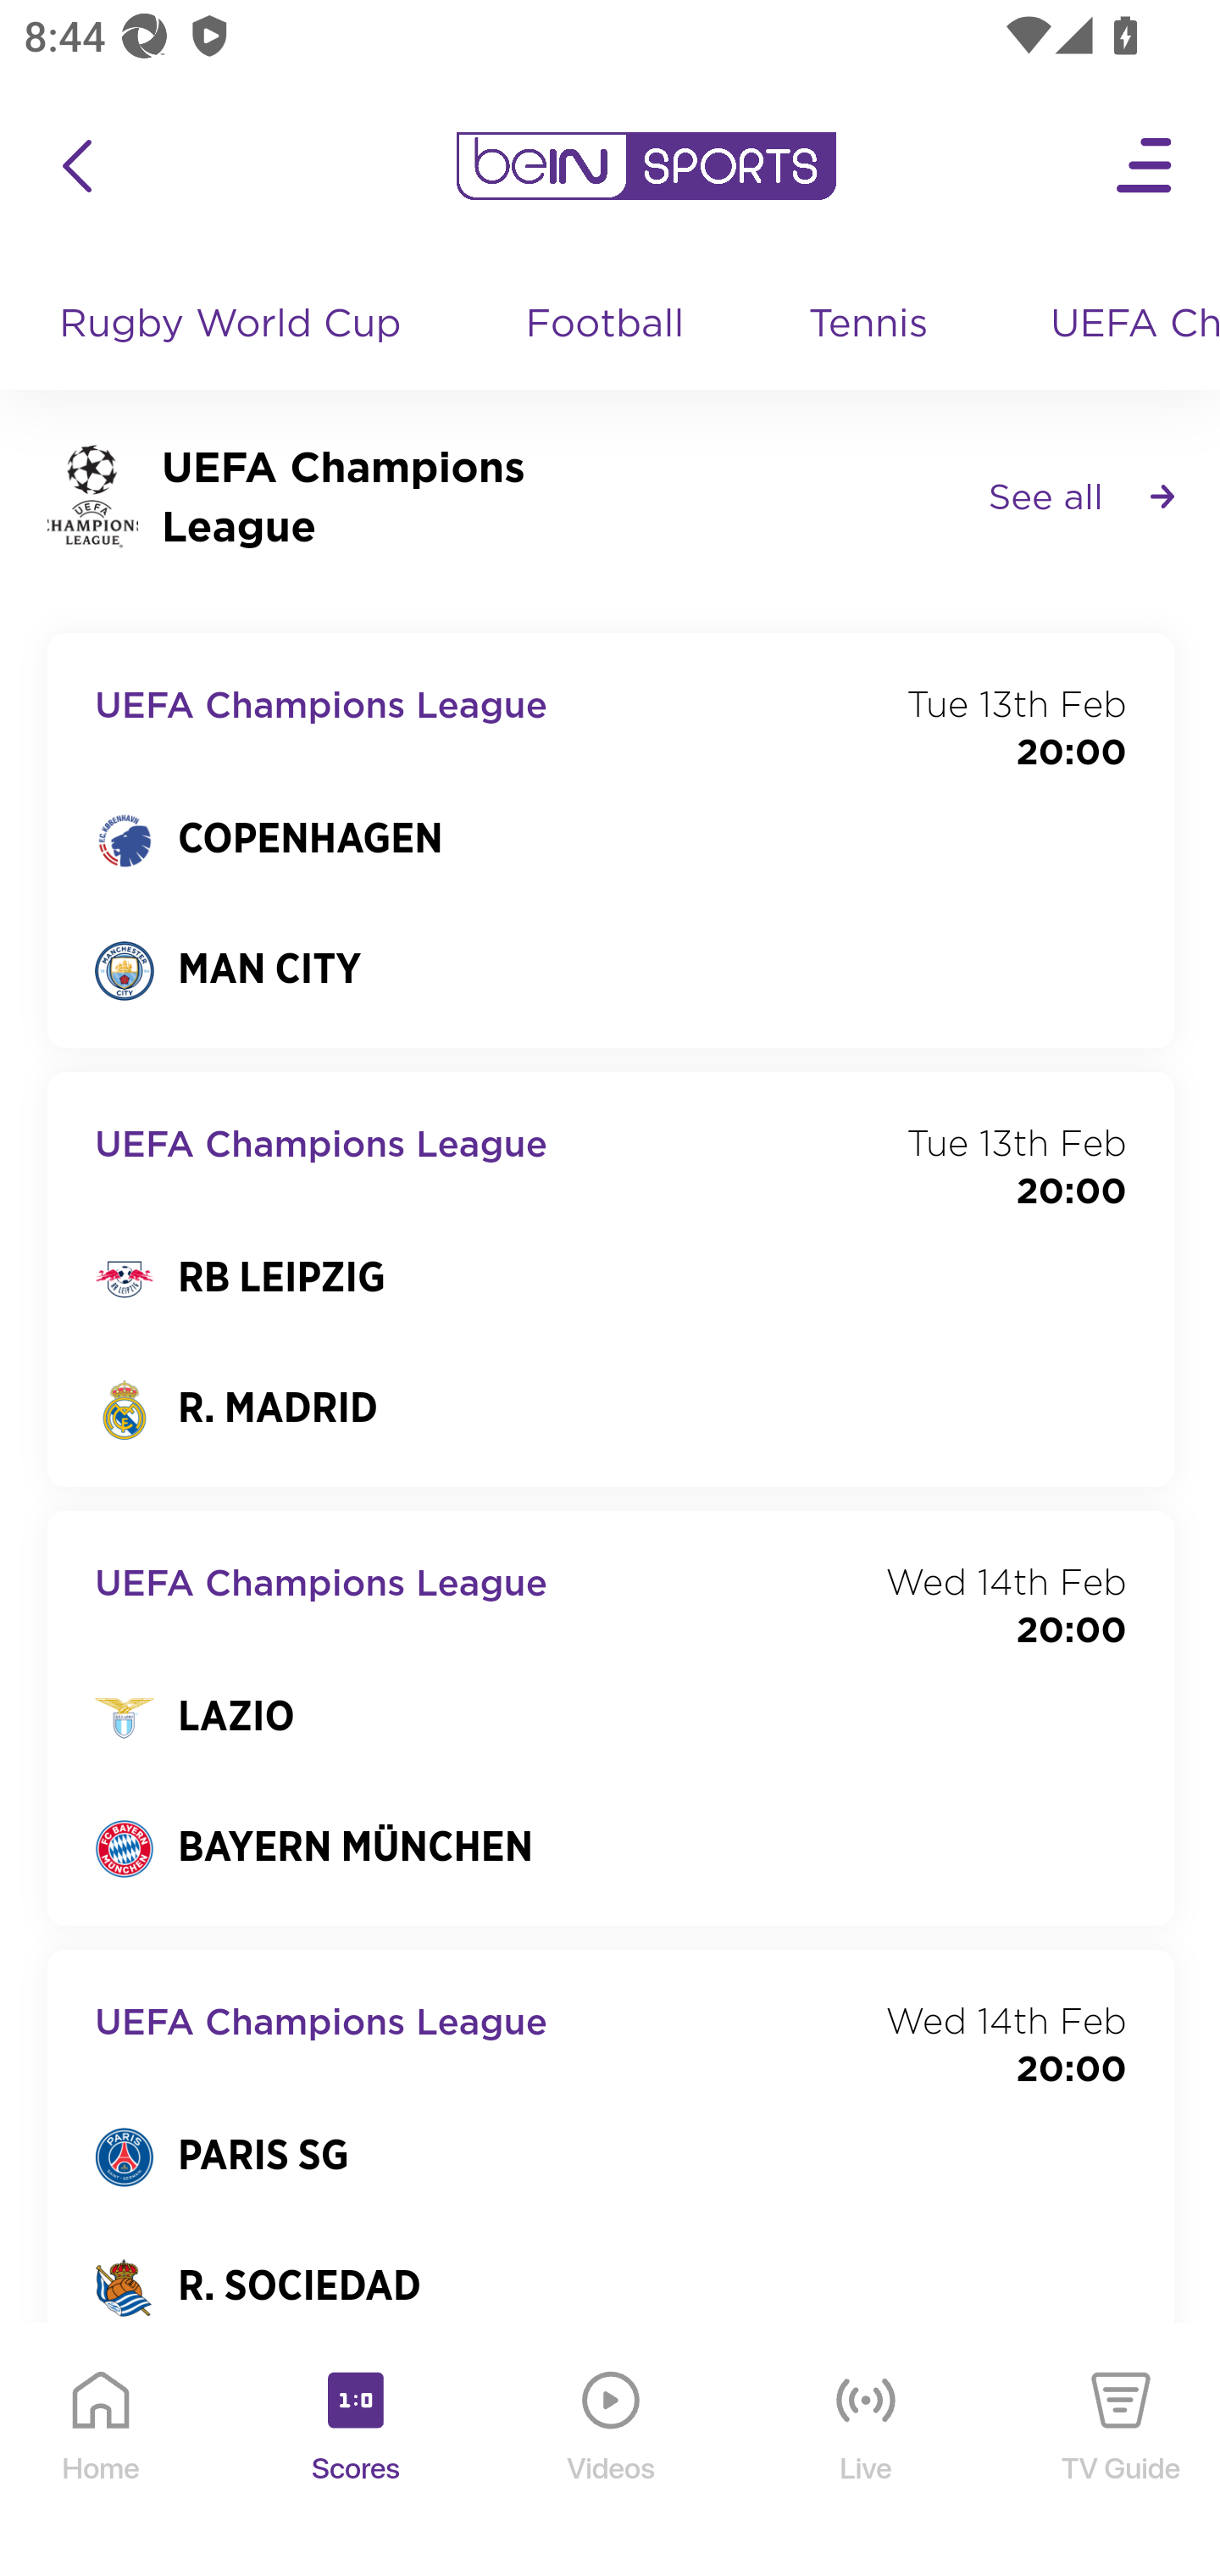 The height and width of the screenshot is (2576, 1220). Describe the element at coordinates (102, 2451) in the screenshot. I see `Home Home Icon Home` at that location.